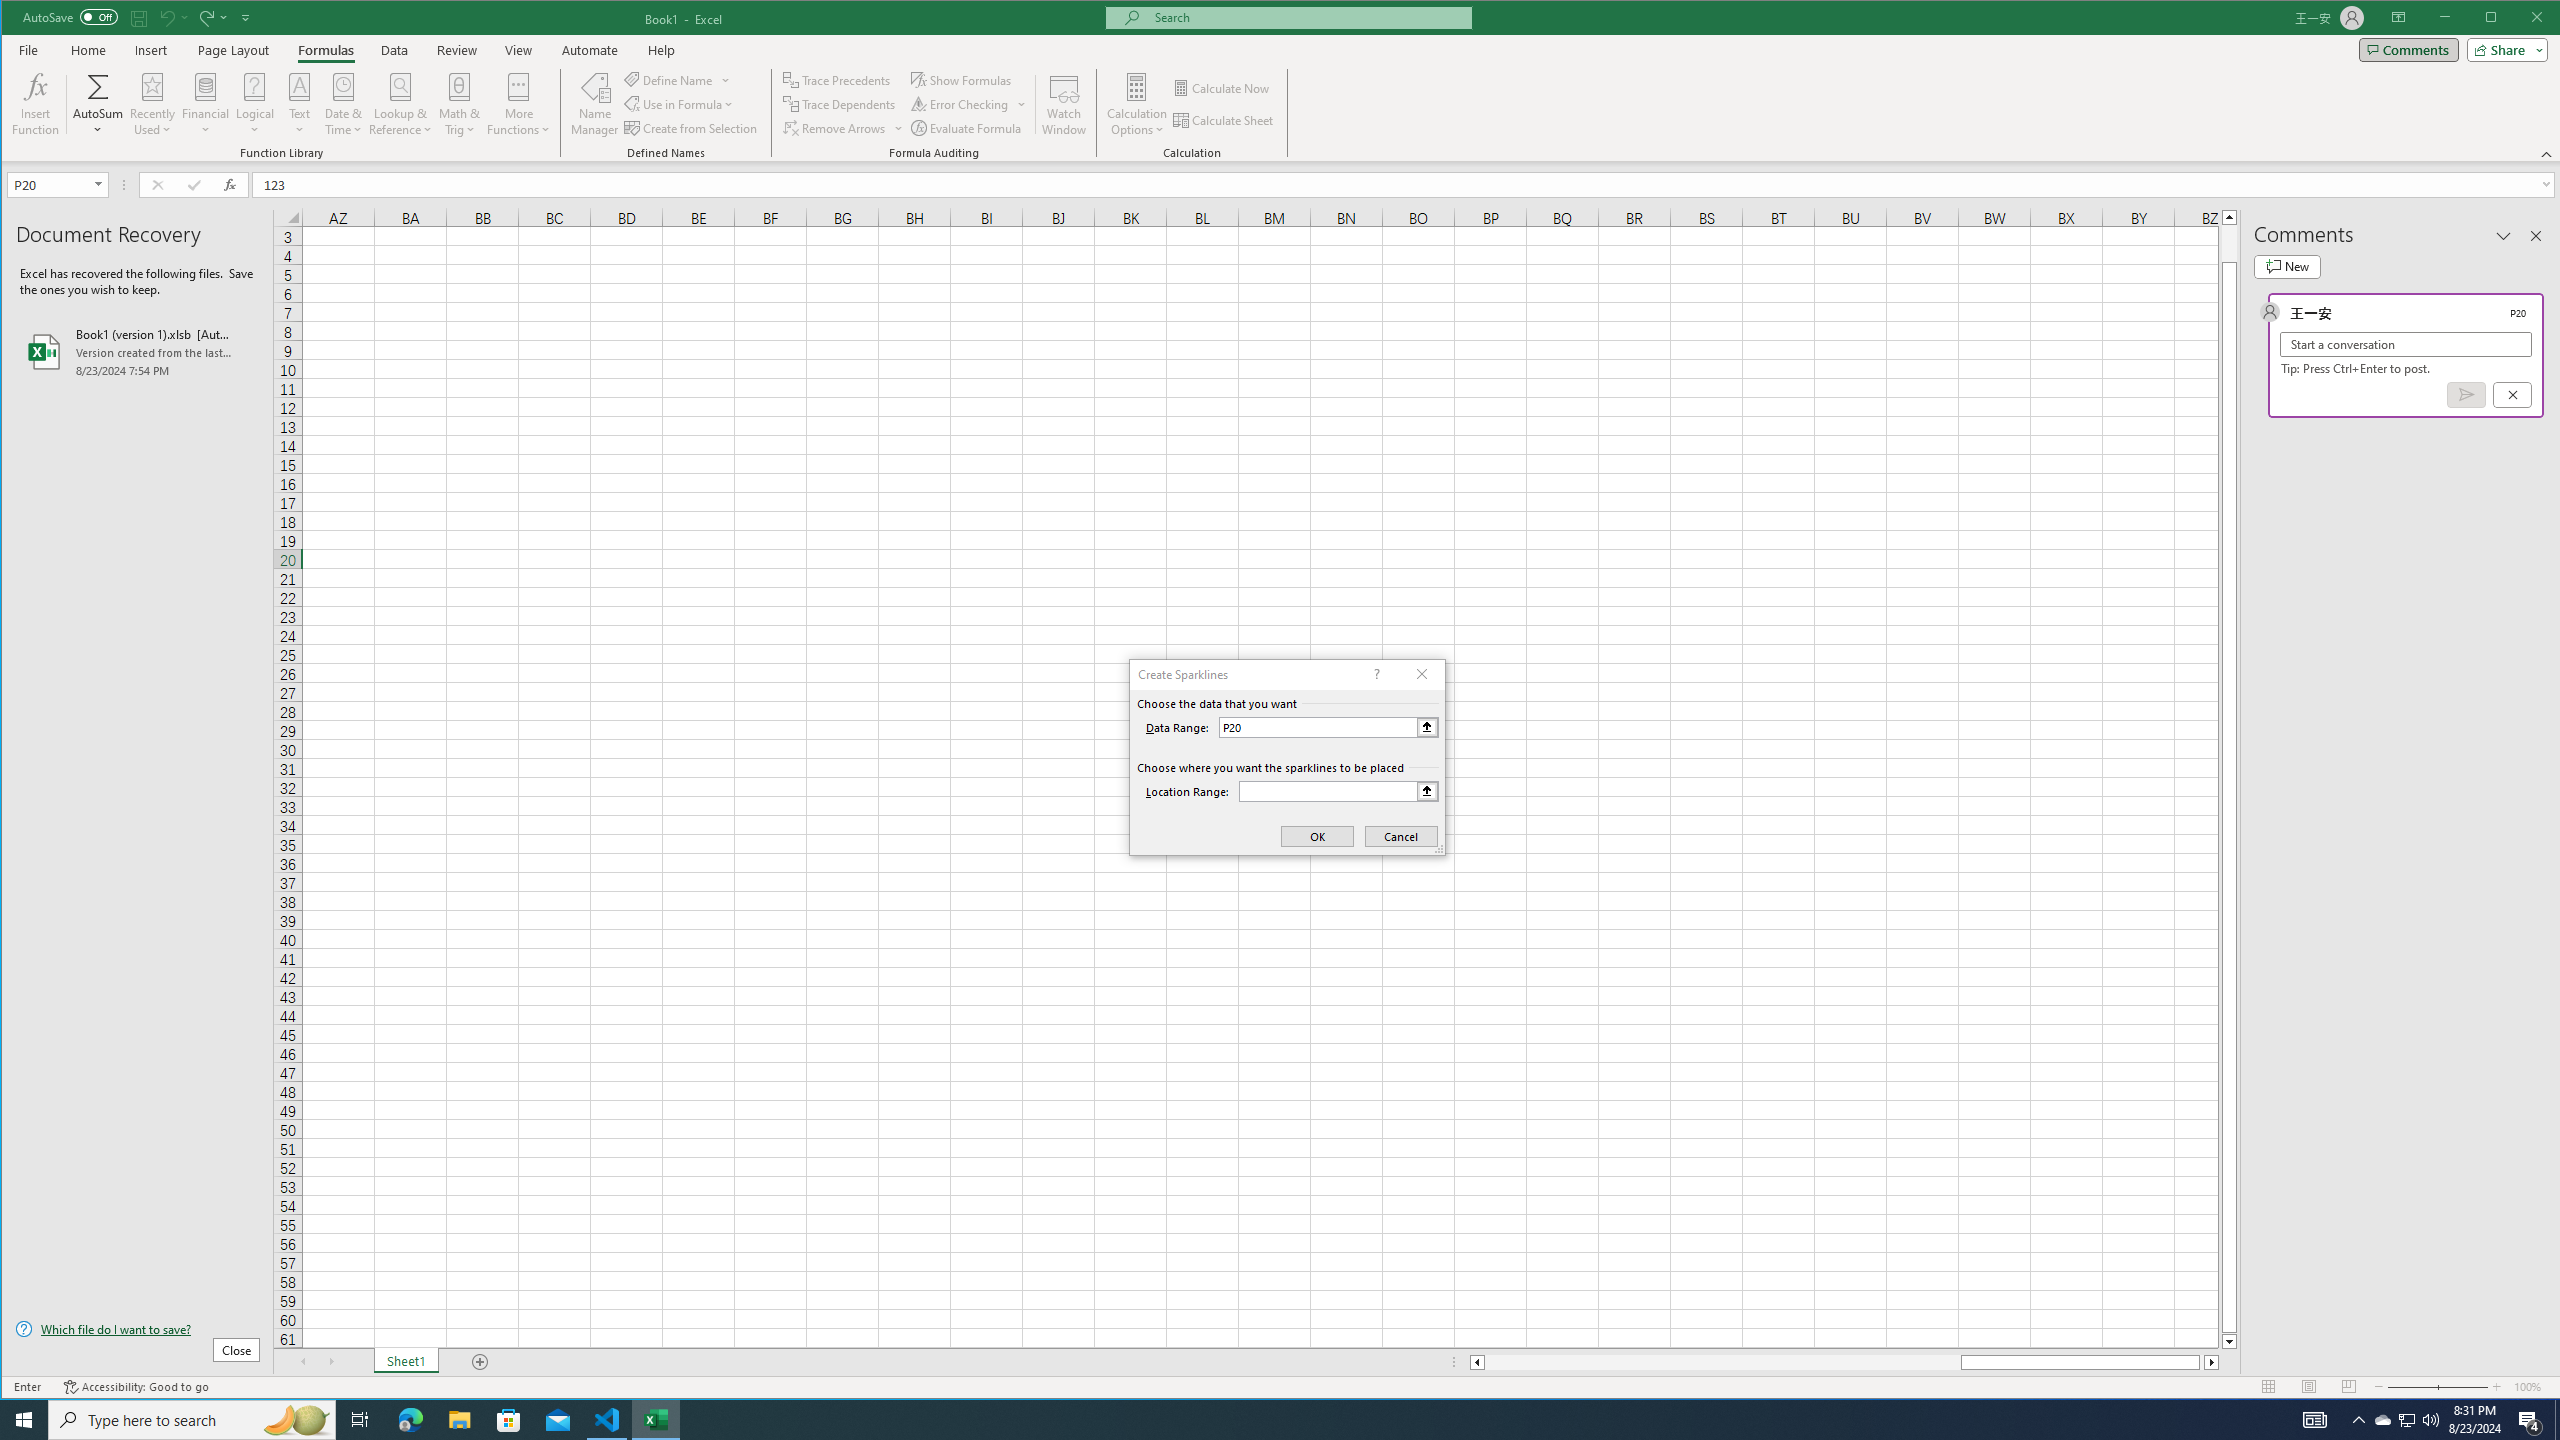 The image size is (2560, 1440). I want to click on Review, so click(456, 50).